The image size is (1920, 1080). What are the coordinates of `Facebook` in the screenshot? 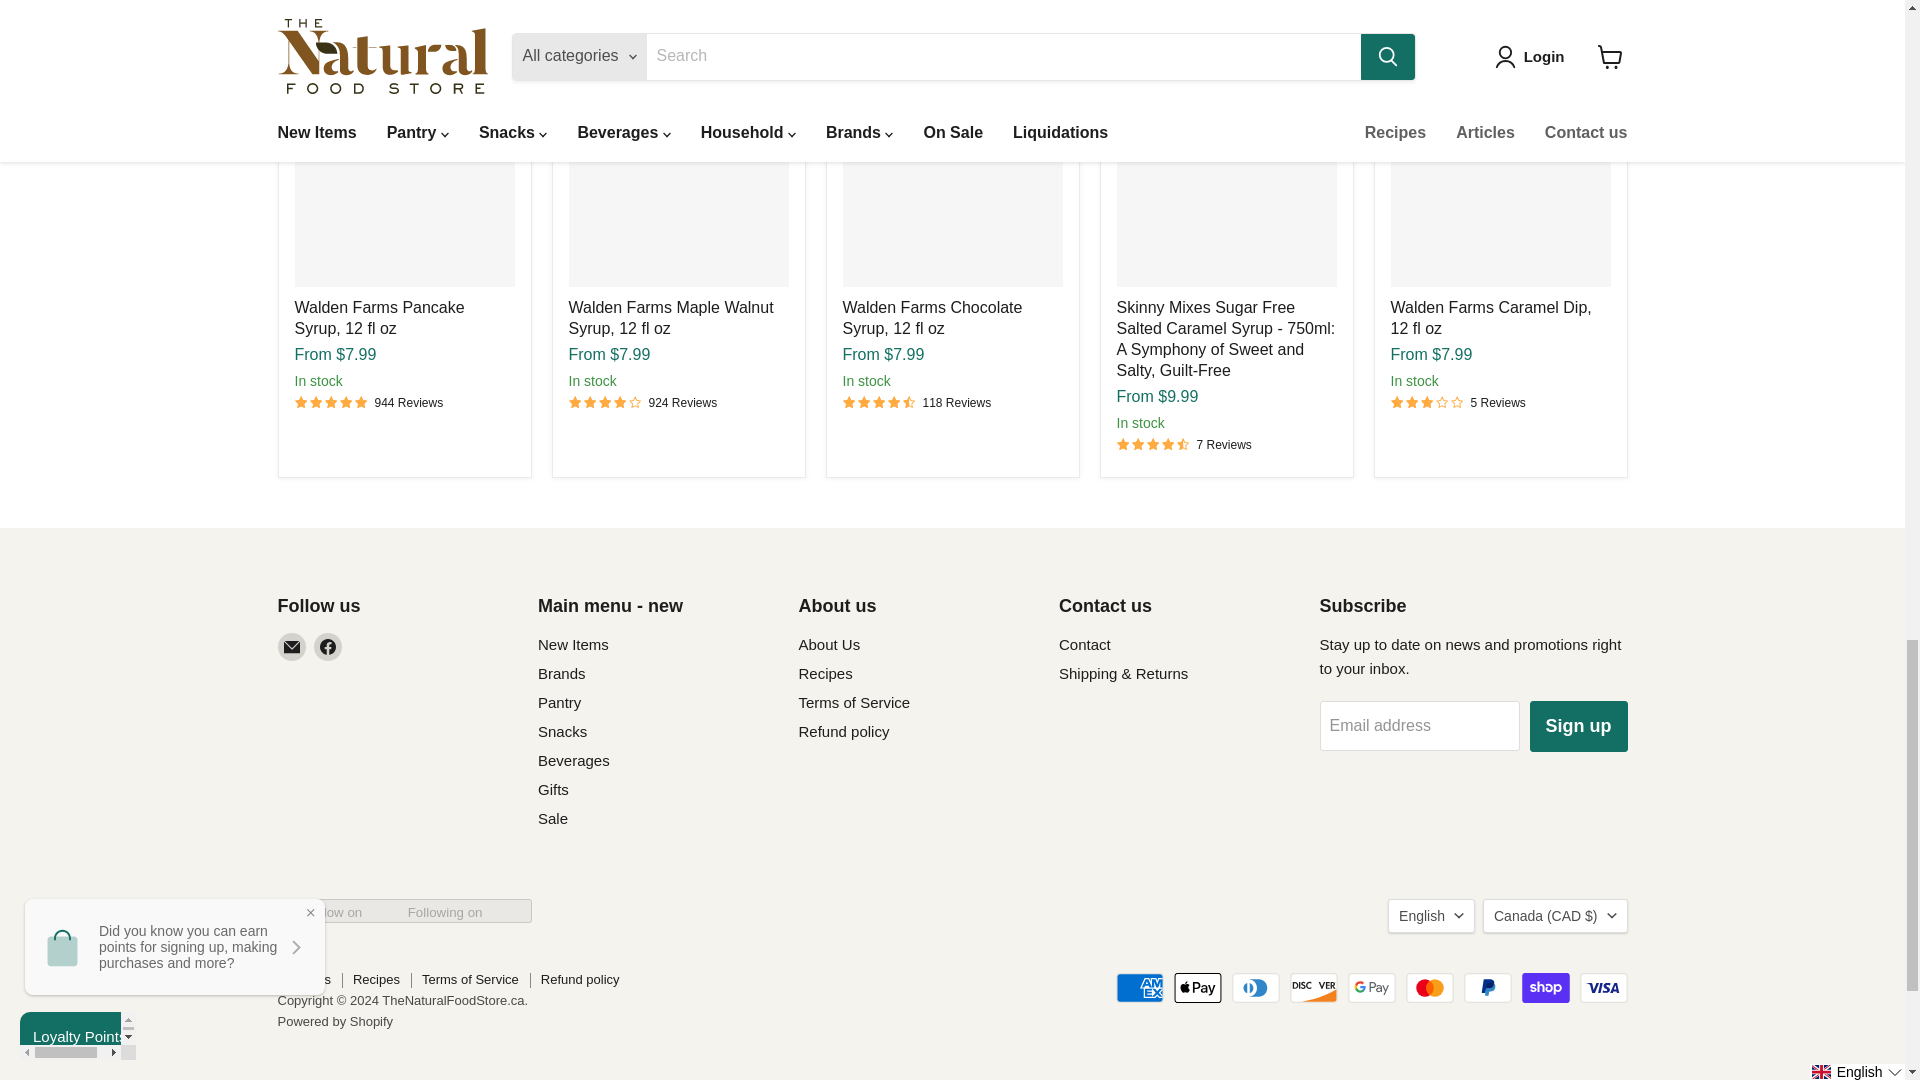 It's located at (328, 646).